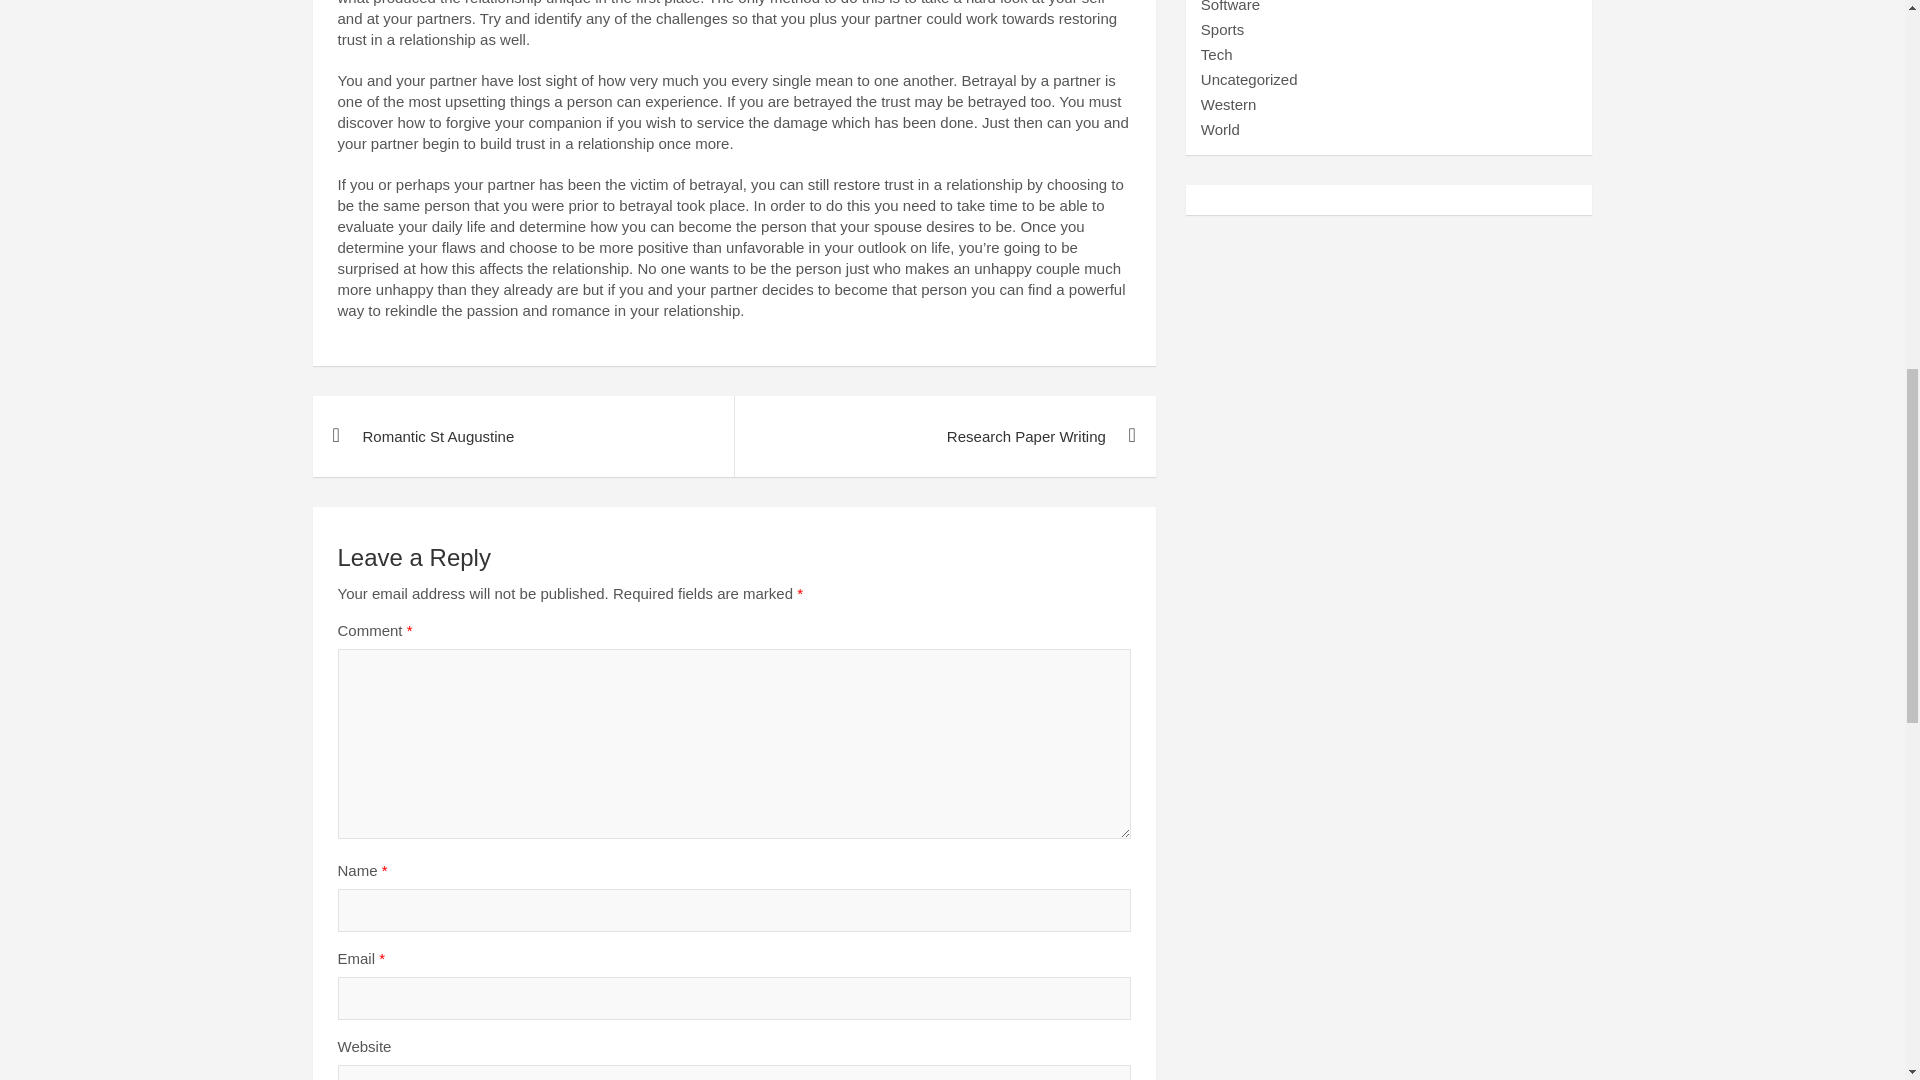 The width and height of the screenshot is (1920, 1080). Describe the element at coordinates (944, 436) in the screenshot. I see `Research Paper Writing` at that location.